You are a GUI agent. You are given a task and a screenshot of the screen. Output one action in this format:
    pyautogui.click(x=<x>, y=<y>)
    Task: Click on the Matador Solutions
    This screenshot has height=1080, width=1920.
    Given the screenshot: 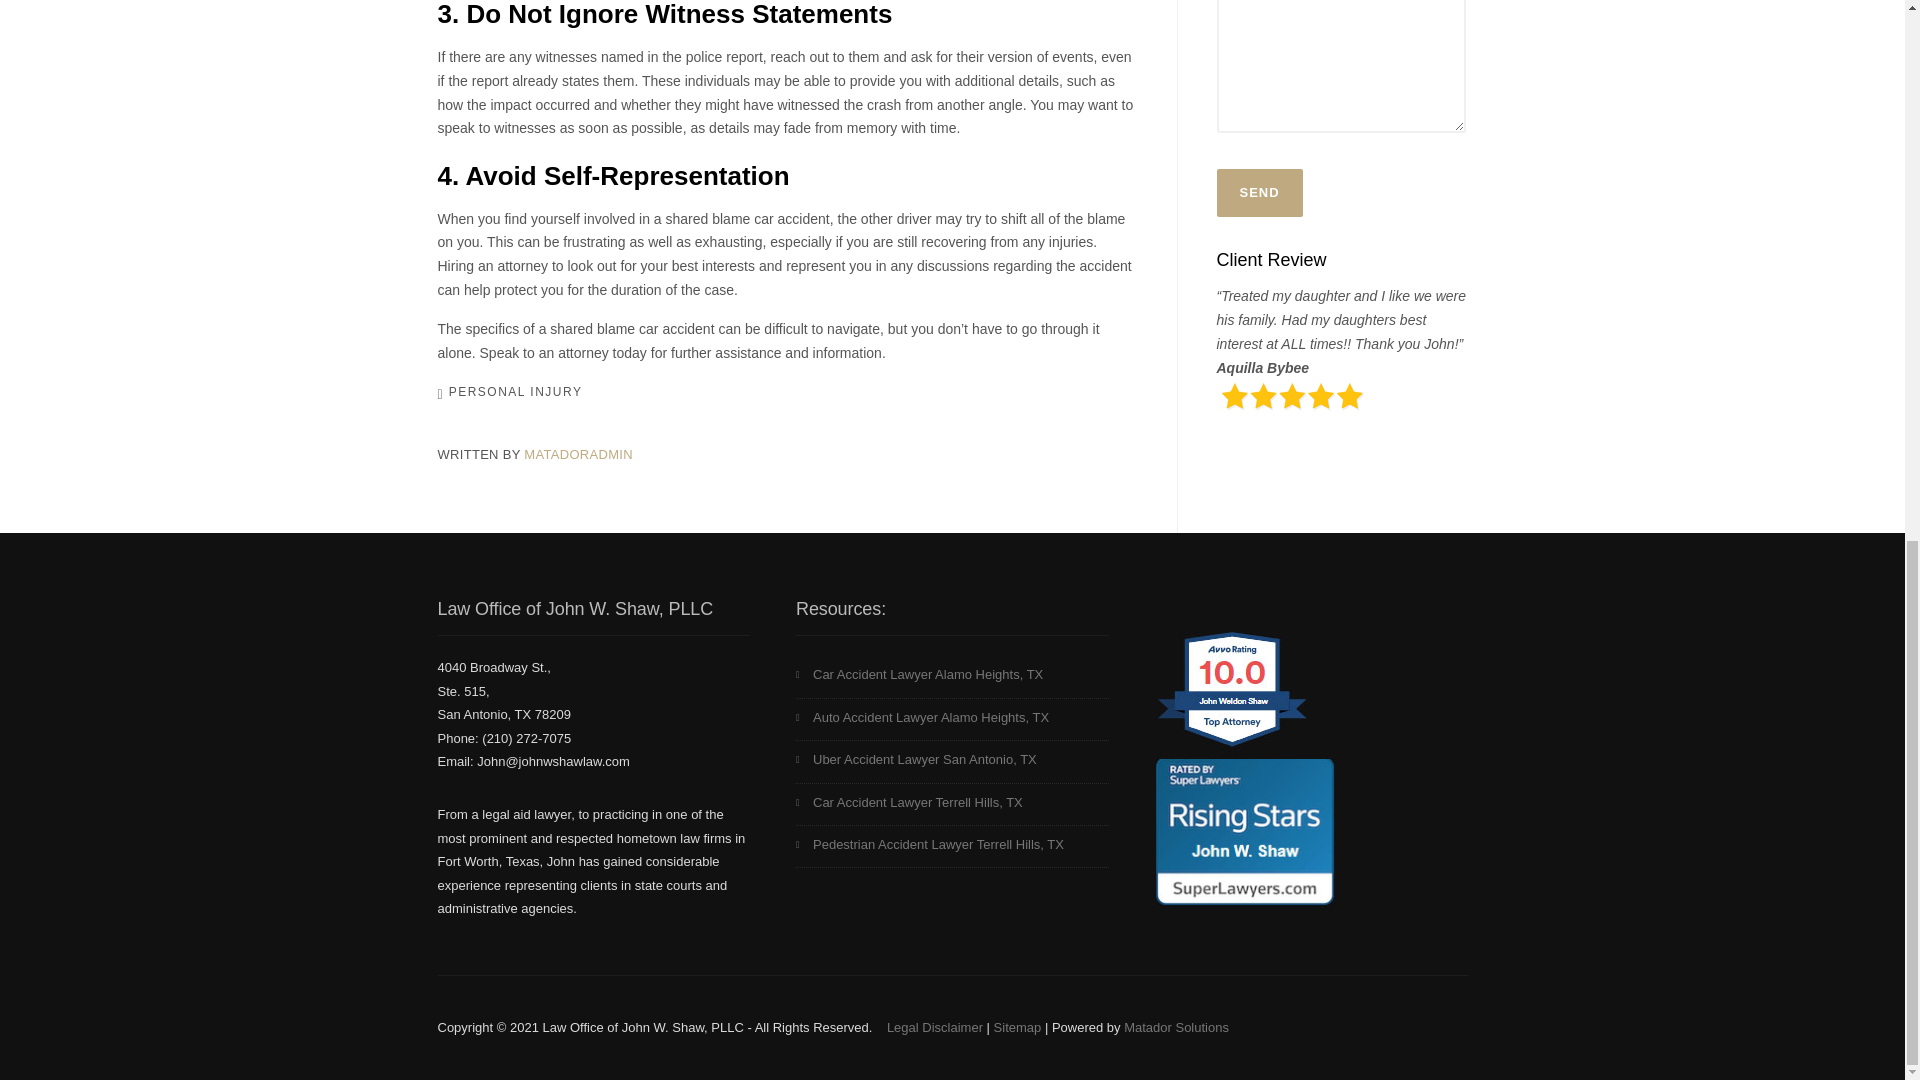 What is the action you would take?
    pyautogui.click(x=1176, y=1026)
    